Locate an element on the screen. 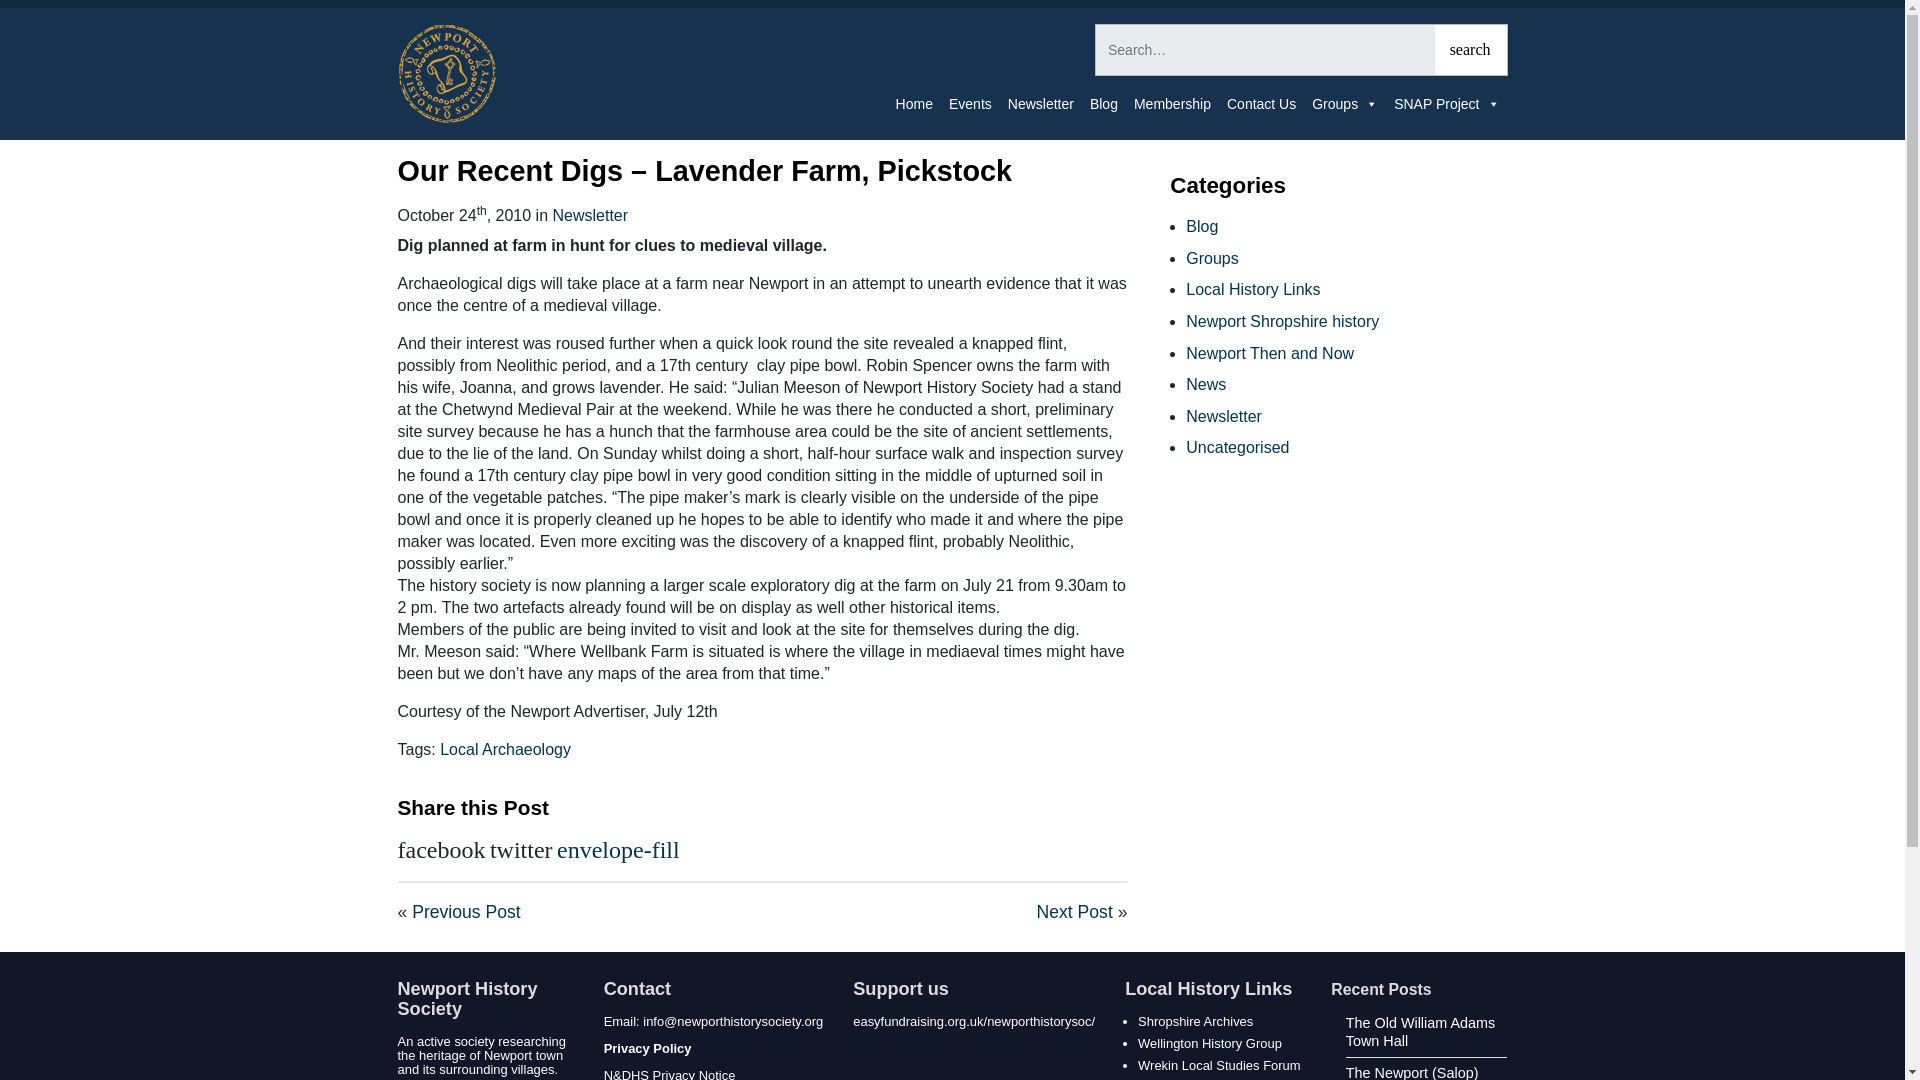 The height and width of the screenshot is (1080, 1920). Newport Shropshire history is located at coordinates (1282, 322).